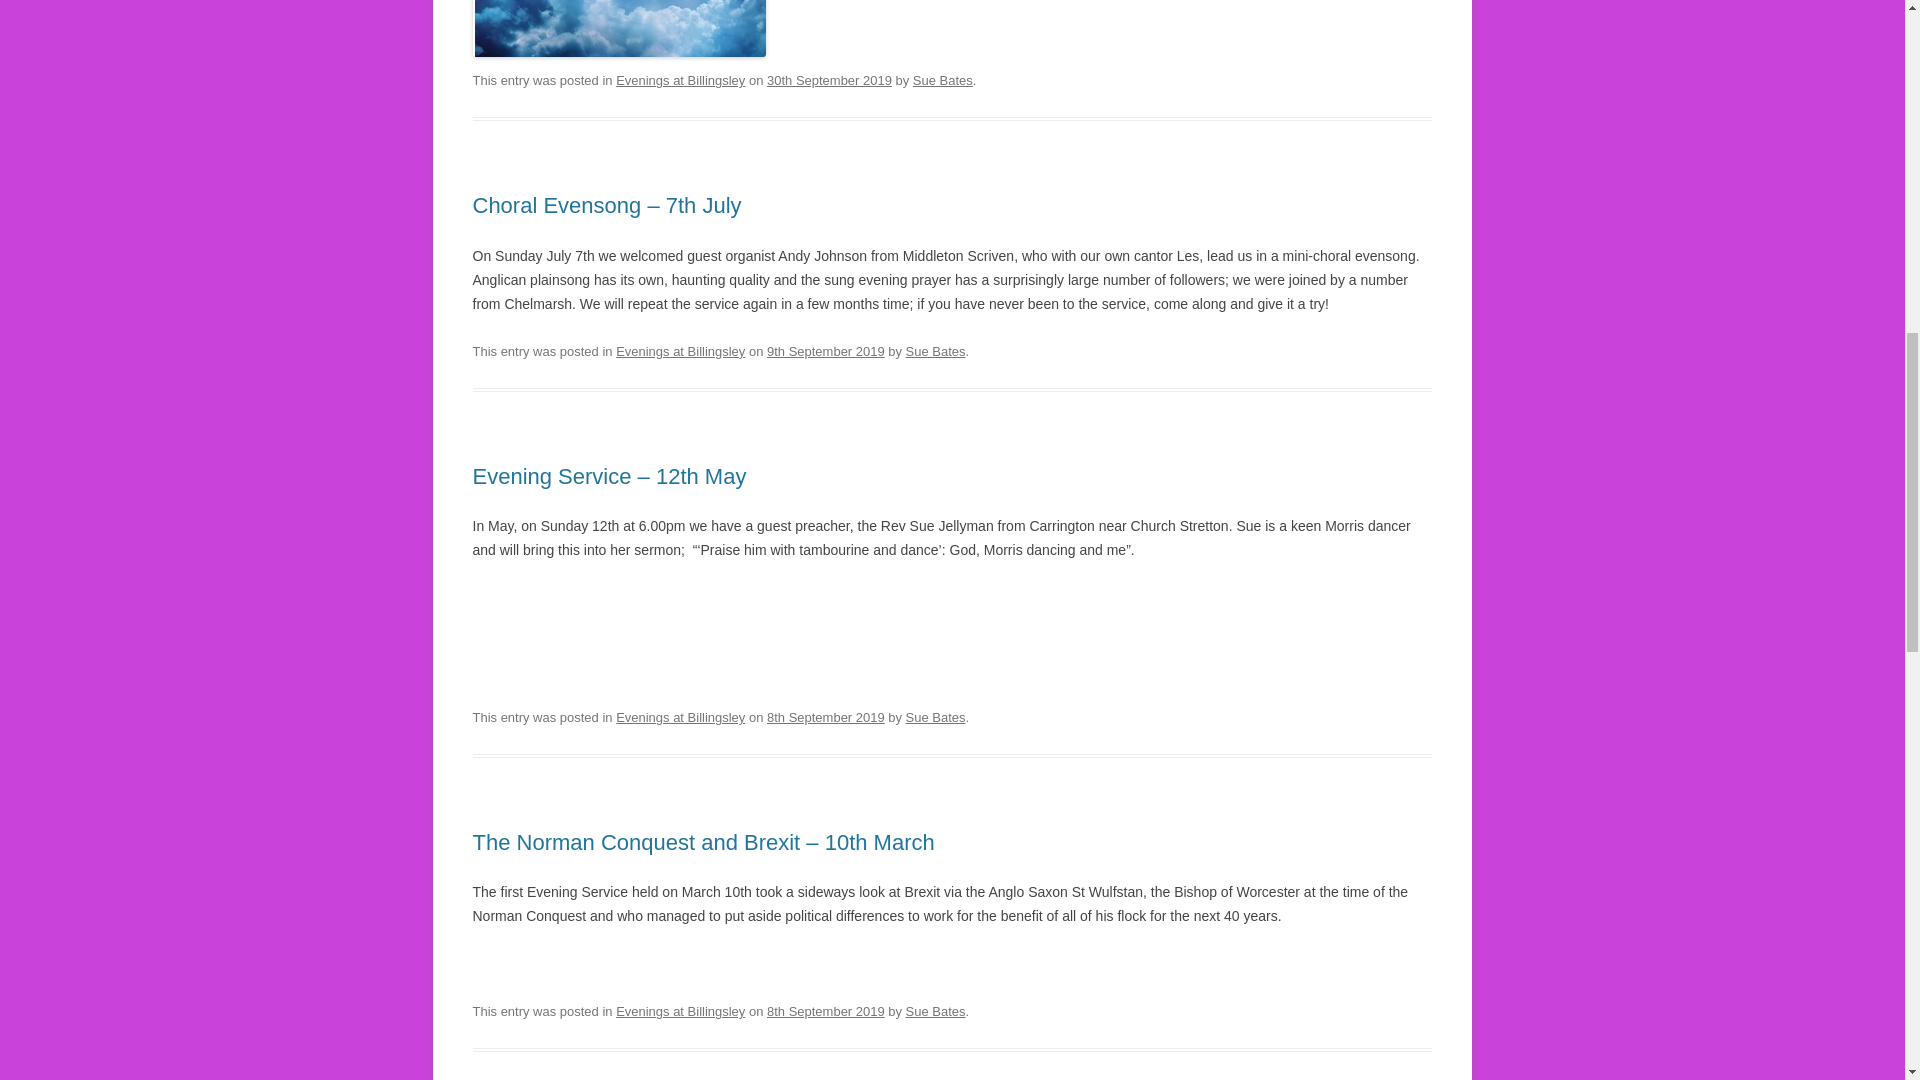 This screenshot has width=1920, height=1080. Describe the element at coordinates (936, 351) in the screenshot. I see `View all posts by Sue Bates` at that location.